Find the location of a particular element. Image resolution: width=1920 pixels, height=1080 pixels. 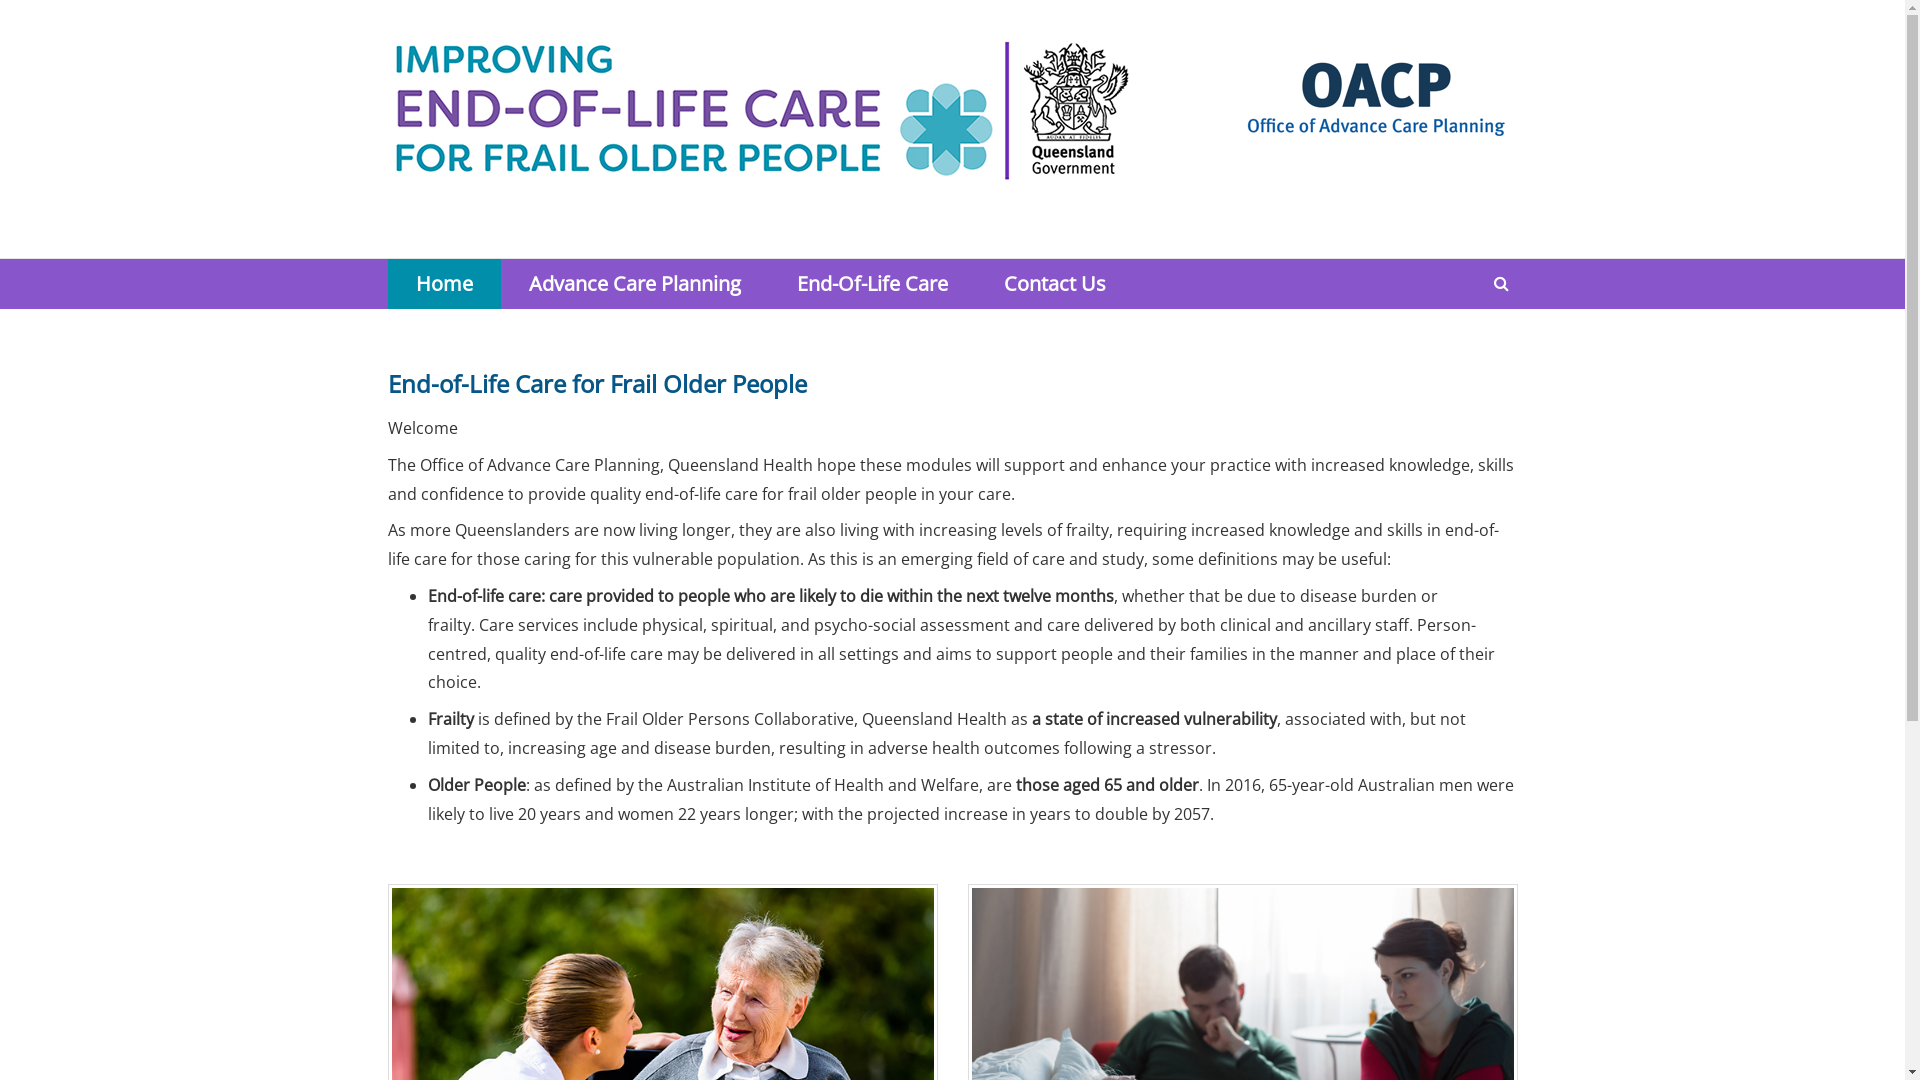

End-Of-Life Care is located at coordinates (872, 284).